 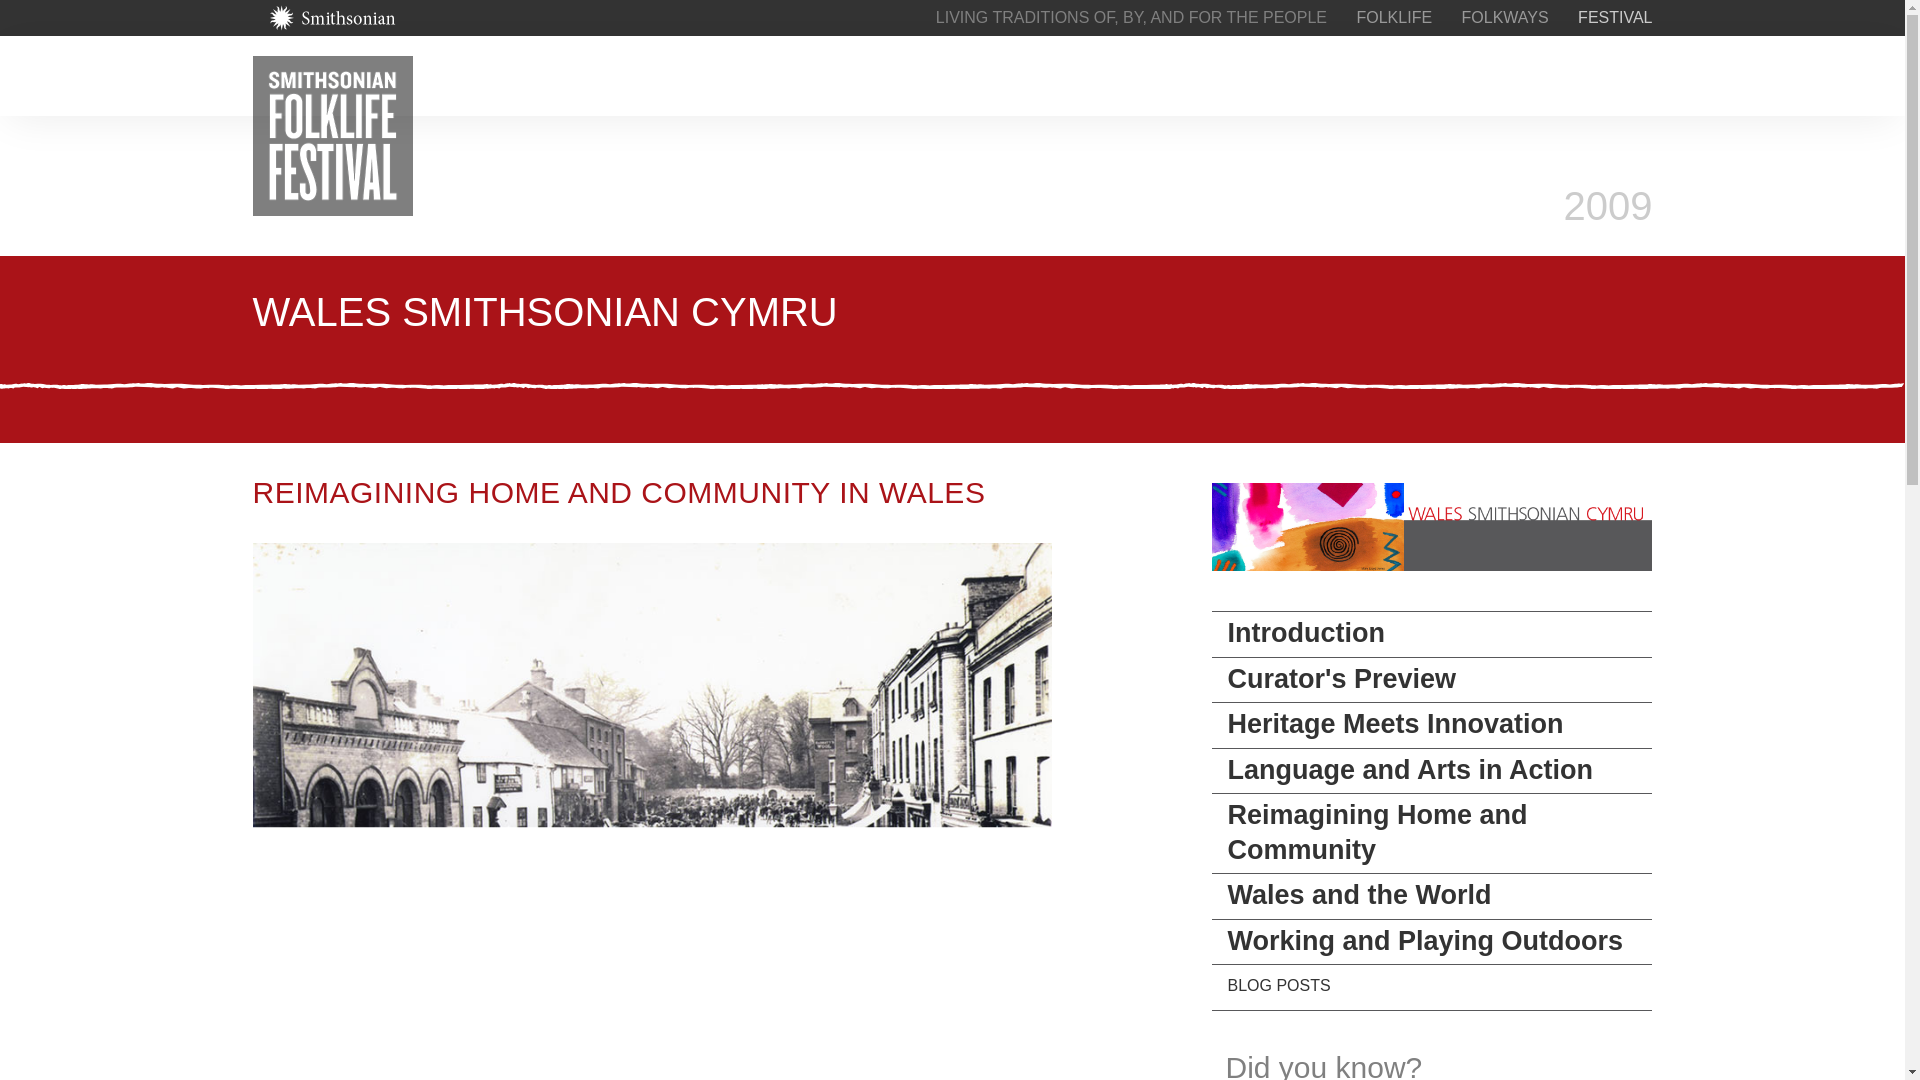 What do you see at coordinates (1394, 16) in the screenshot?
I see `FOLKLIFE` at bounding box center [1394, 16].